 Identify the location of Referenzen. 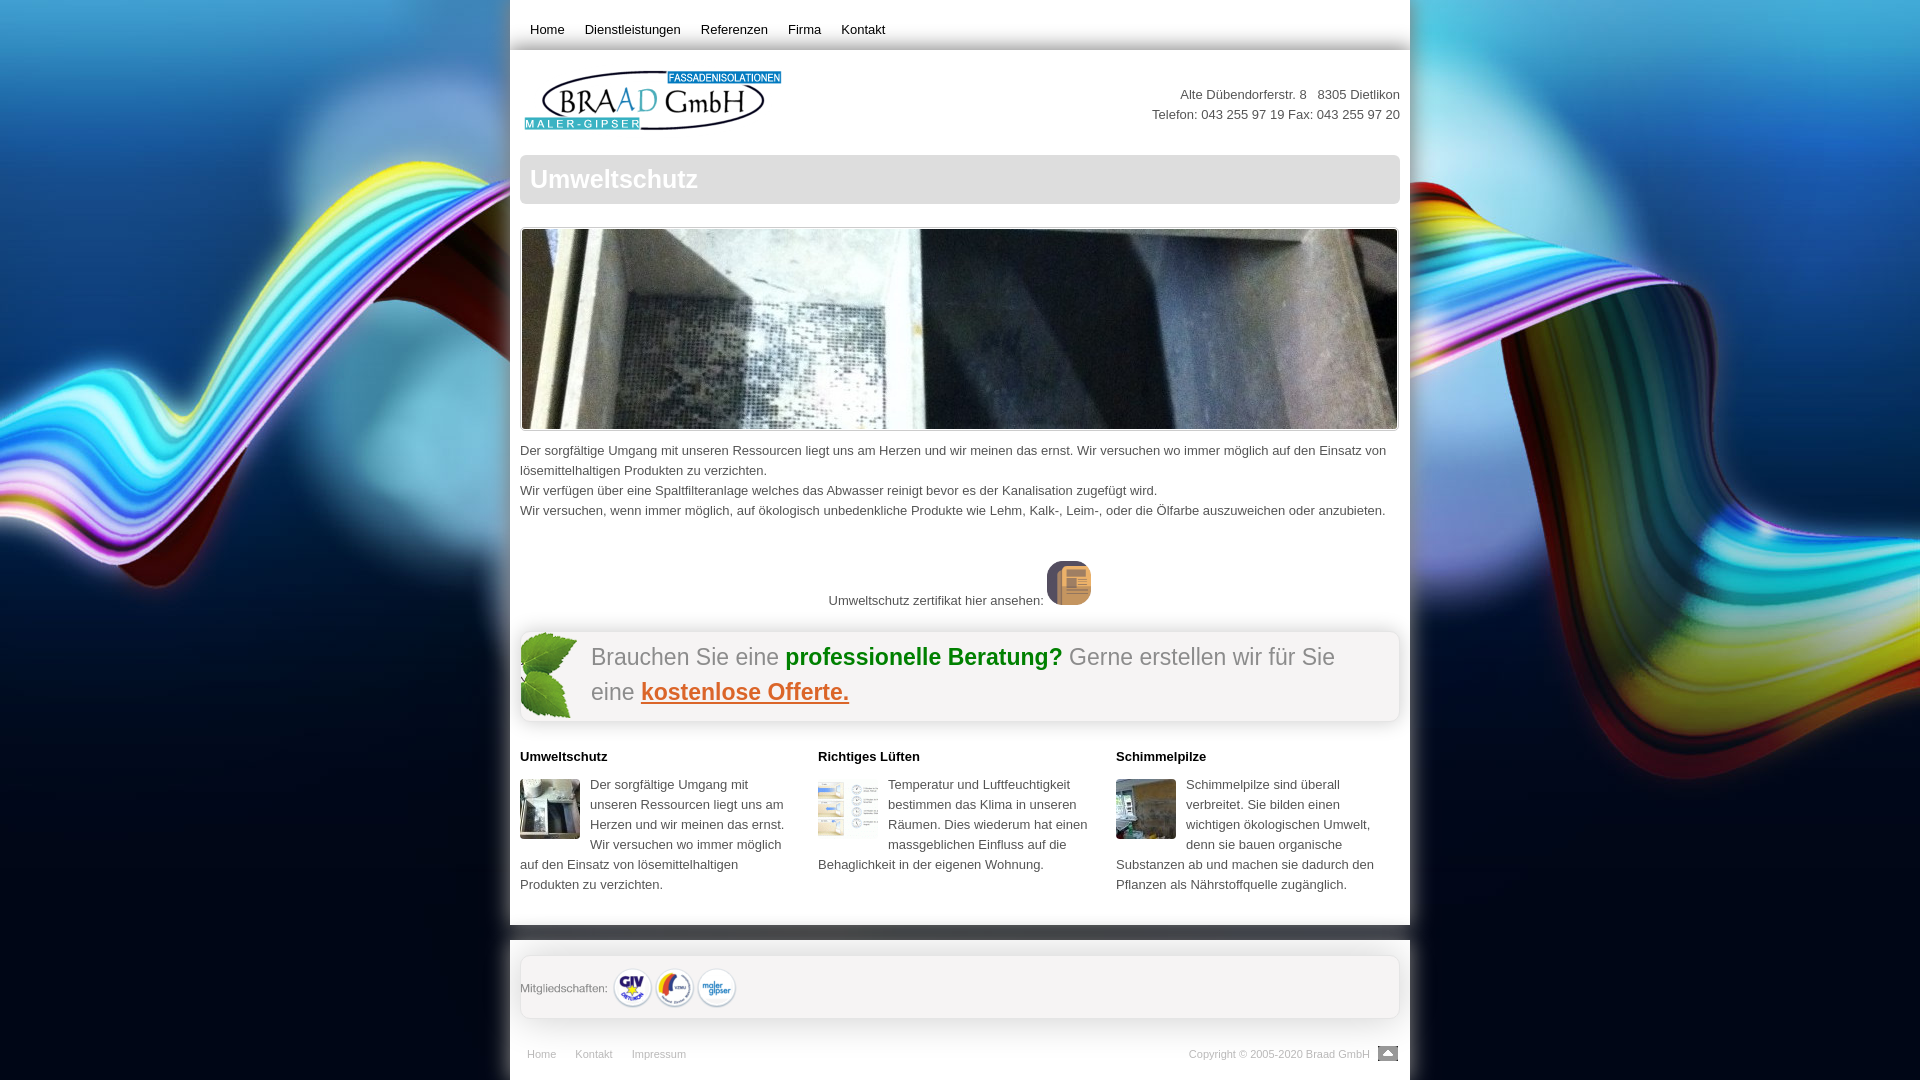
(734, 30).